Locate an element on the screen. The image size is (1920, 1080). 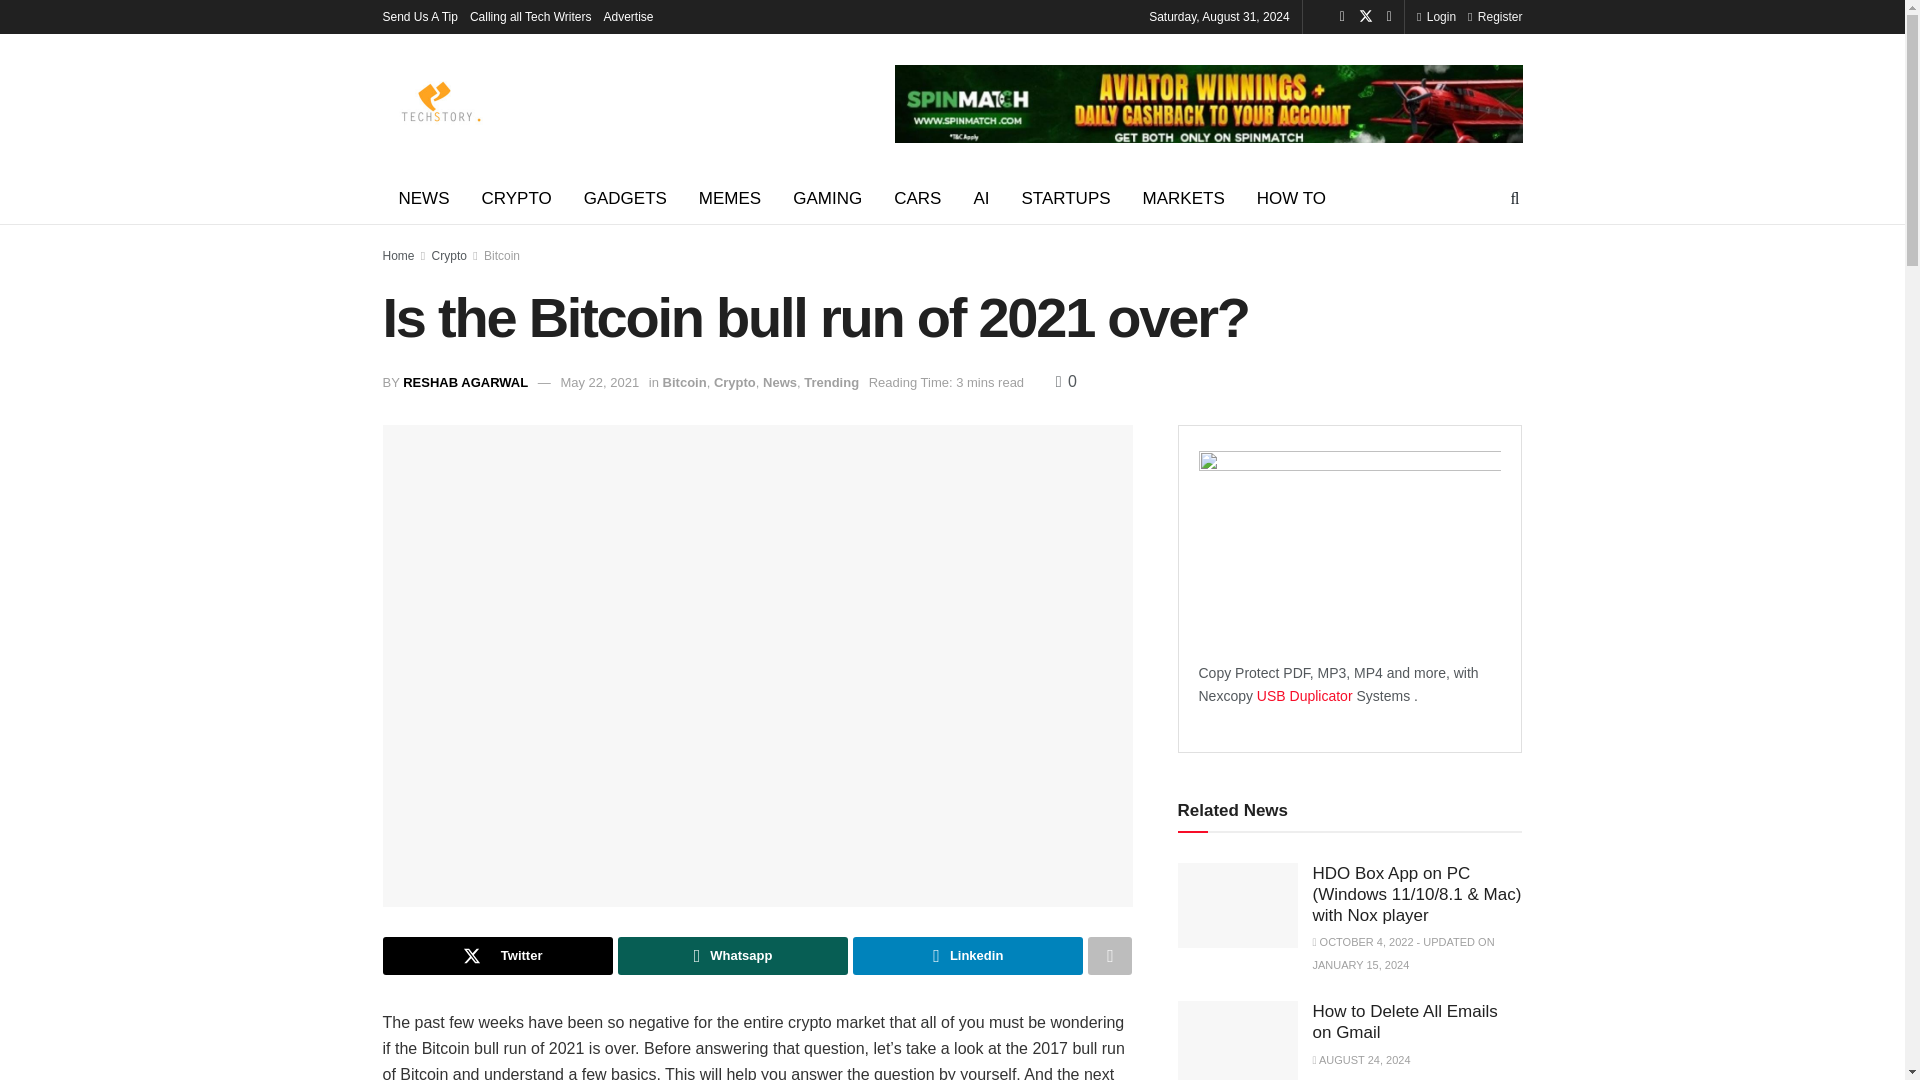
MEMES is located at coordinates (730, 198).